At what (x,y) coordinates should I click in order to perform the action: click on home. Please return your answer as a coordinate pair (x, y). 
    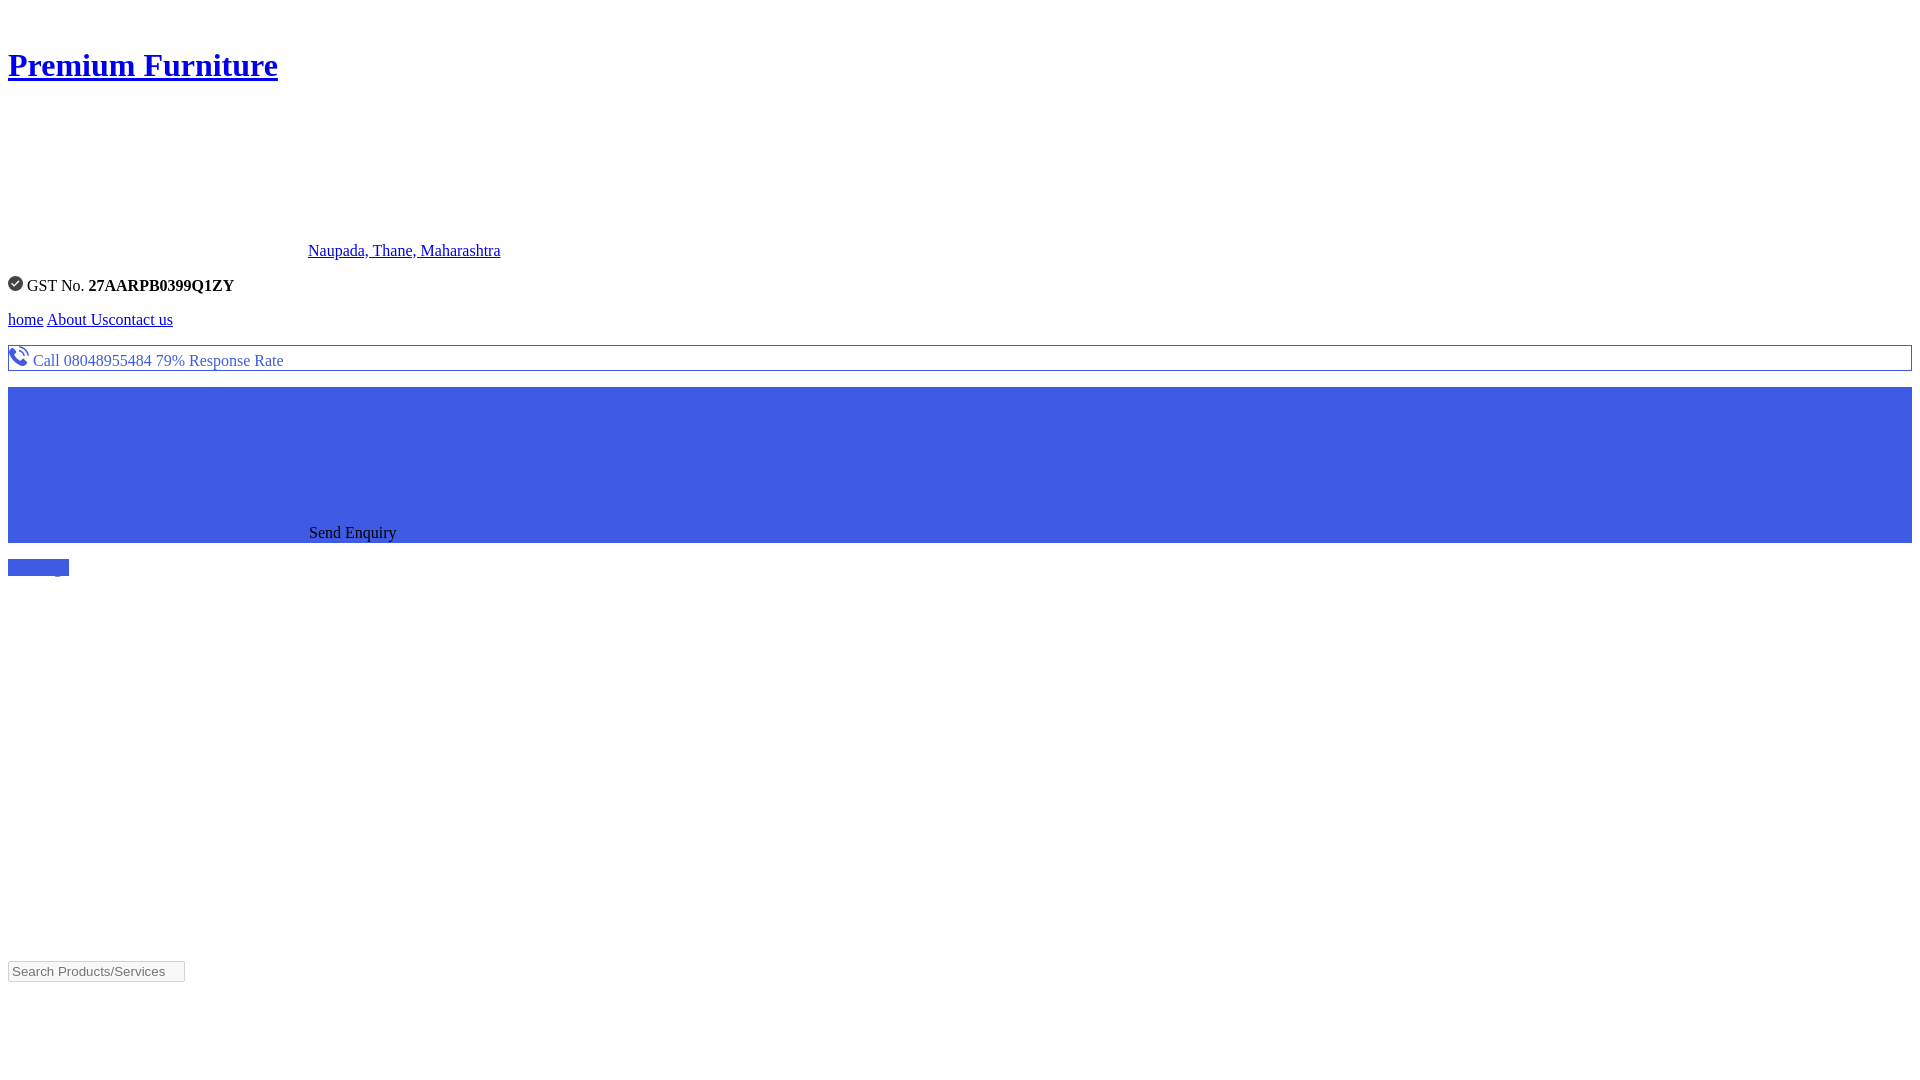
    Looking at the image, I should click on (26, 320).